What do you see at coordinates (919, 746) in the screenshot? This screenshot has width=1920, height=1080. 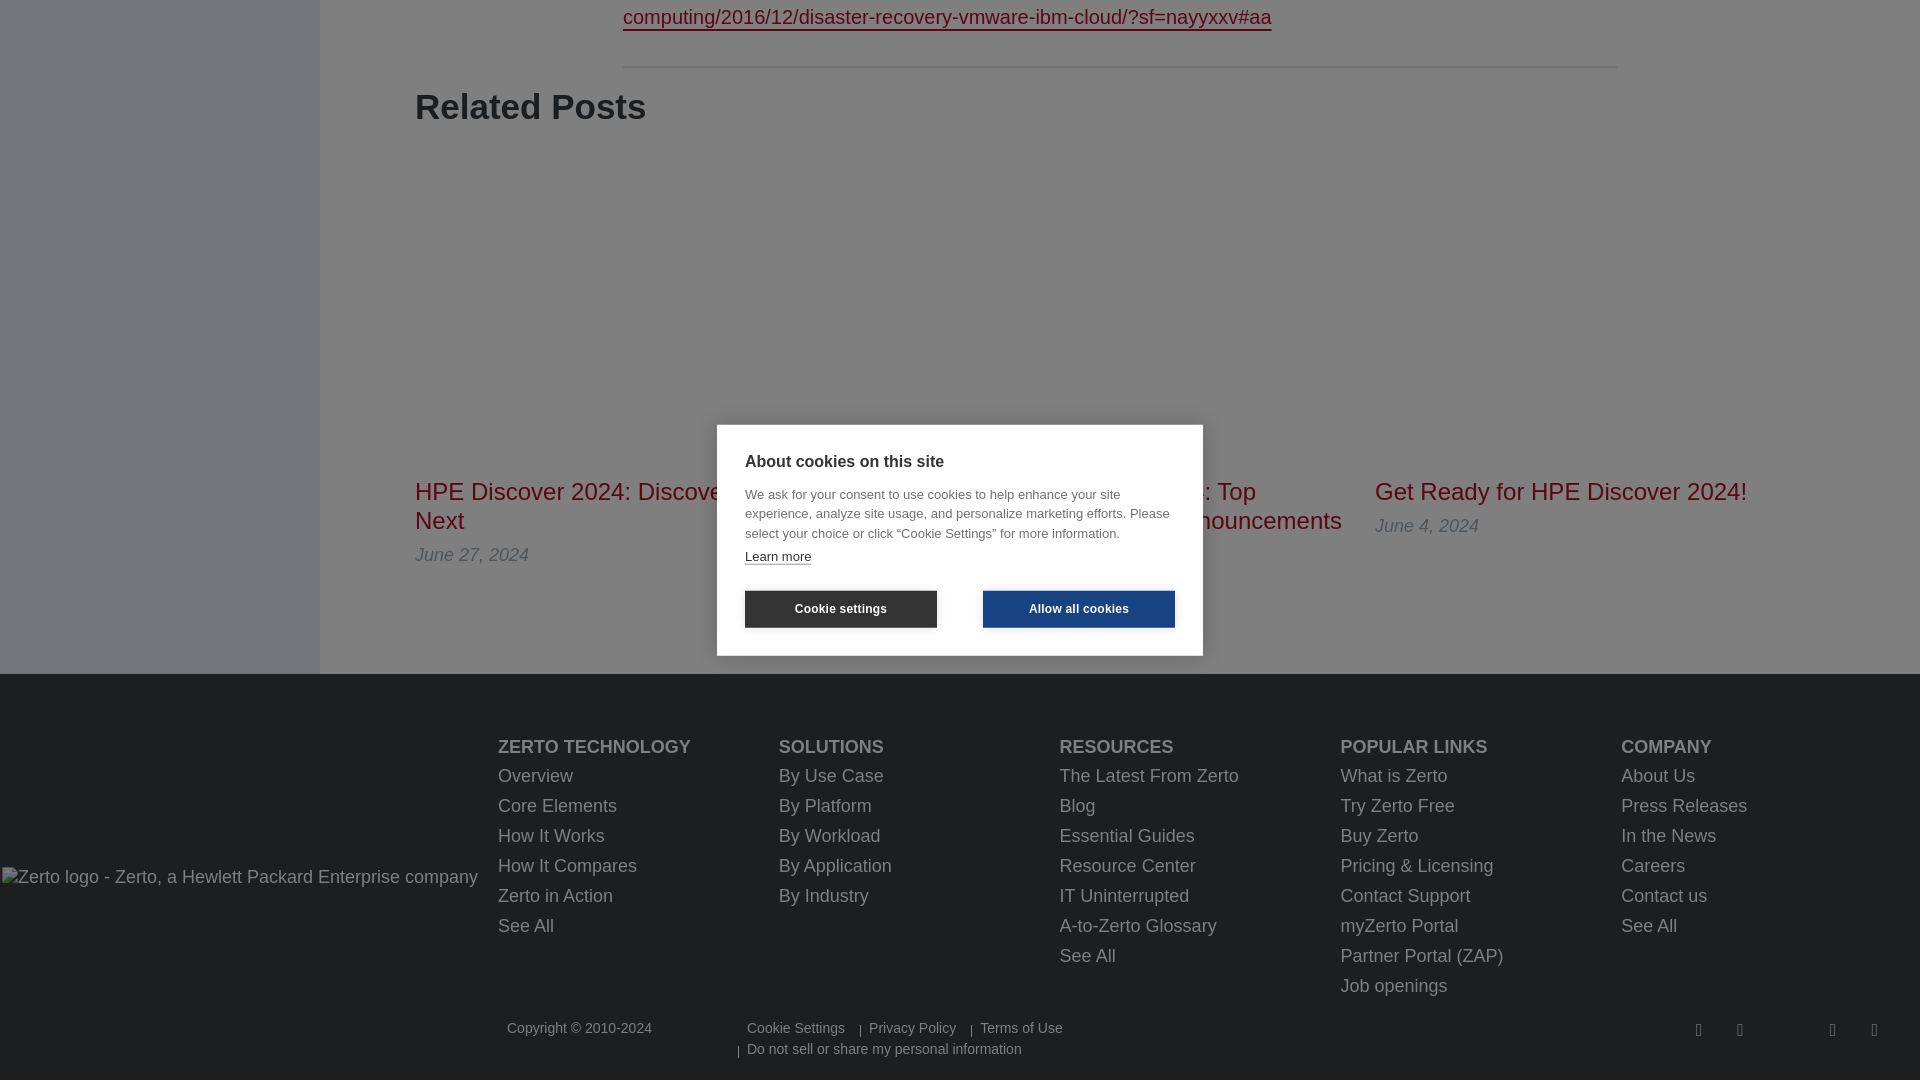 I see `Solutions` at bounding box center [919, 746].